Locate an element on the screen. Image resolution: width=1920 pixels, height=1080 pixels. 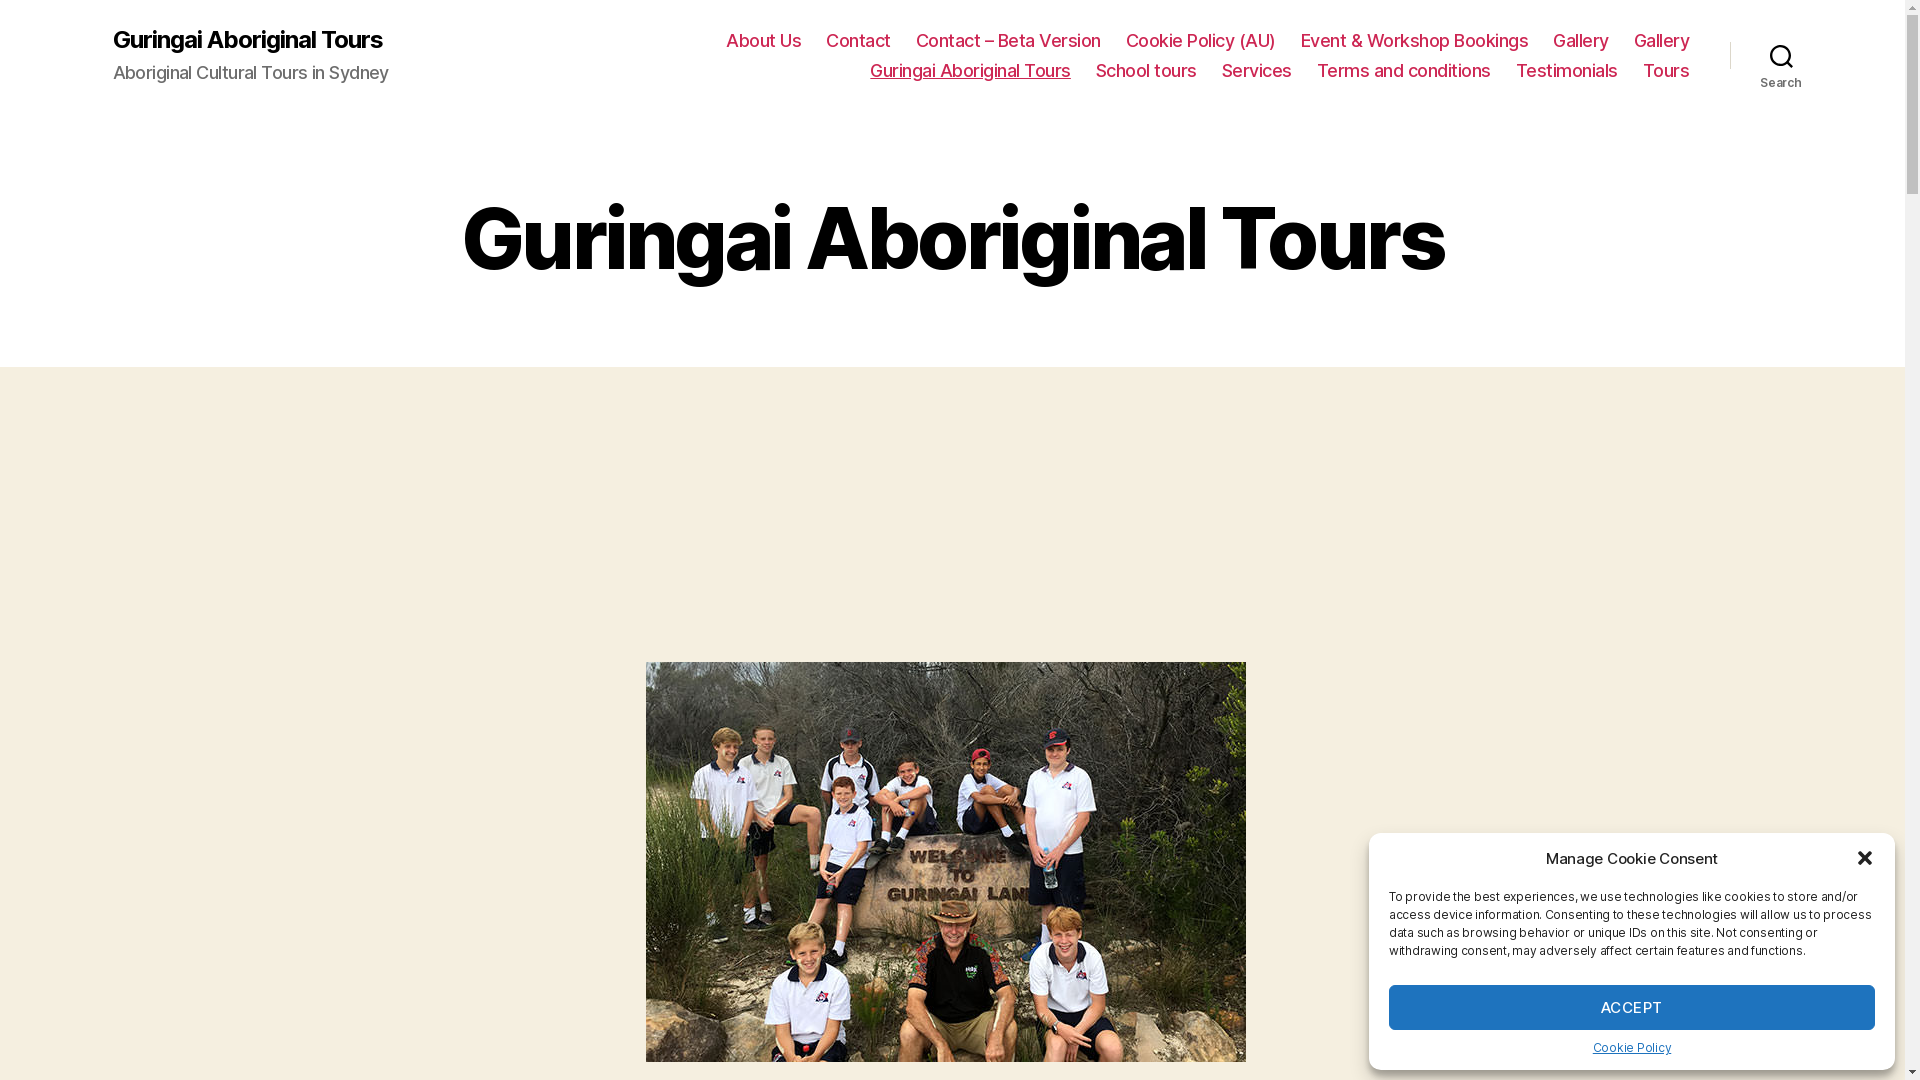
Event & Workshop Bookings is located at coordinates (1415, 41).